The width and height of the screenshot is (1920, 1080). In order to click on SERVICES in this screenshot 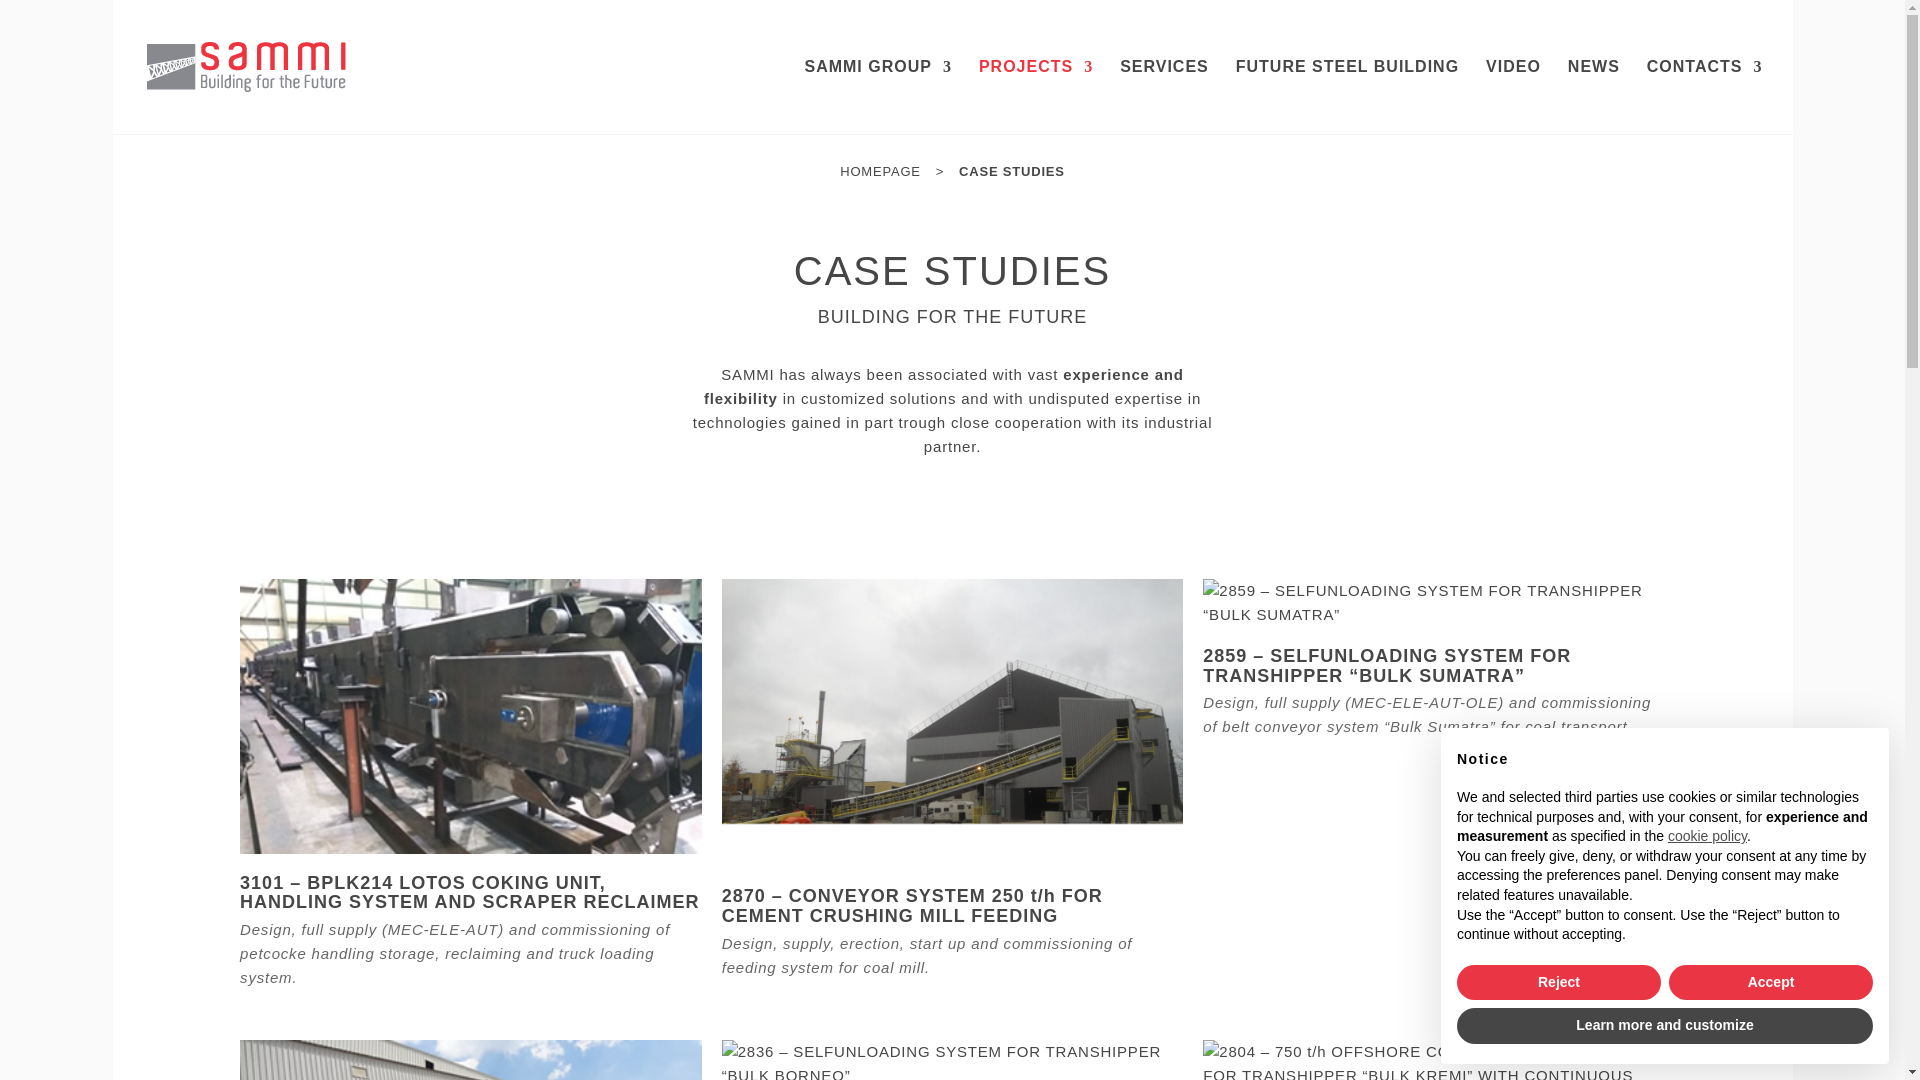, I will do `click(1164, 96)`.